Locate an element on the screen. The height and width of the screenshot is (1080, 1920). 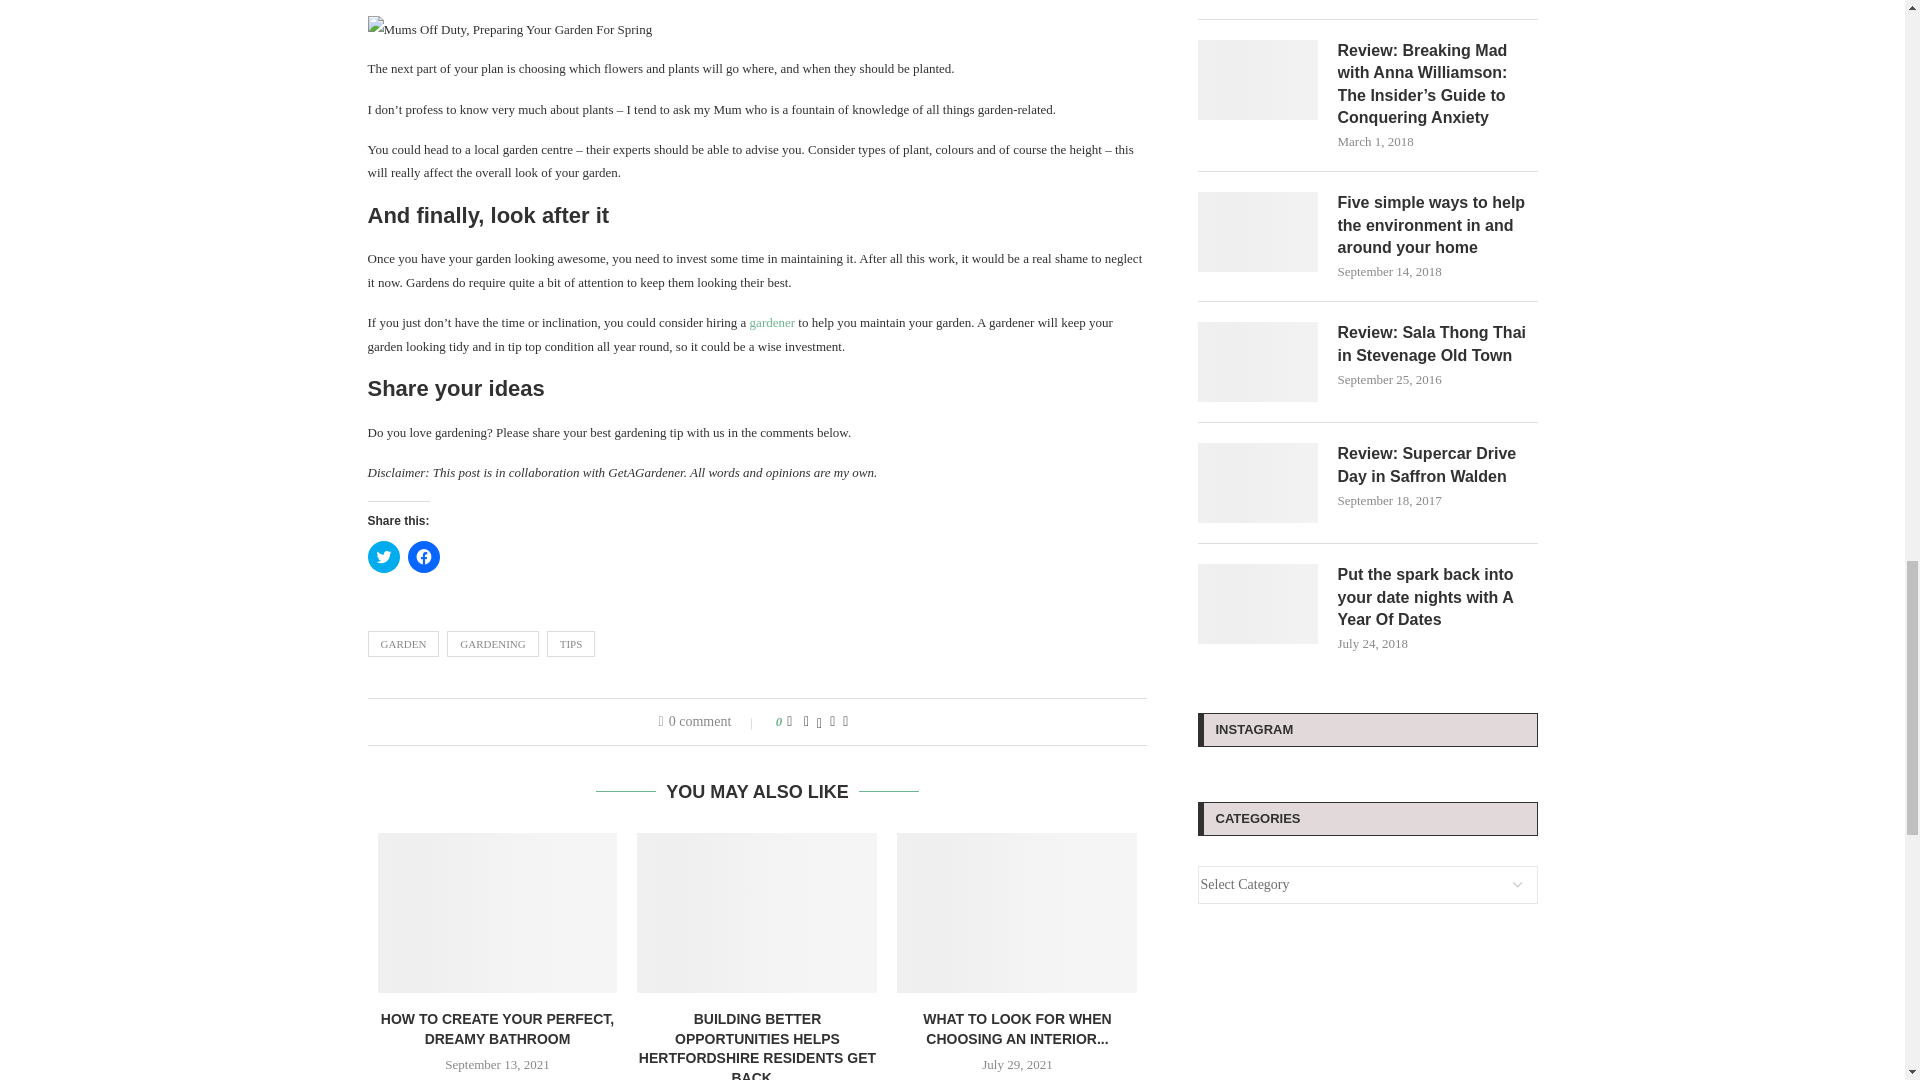
GARDEN is located at coordinates (404, 643).